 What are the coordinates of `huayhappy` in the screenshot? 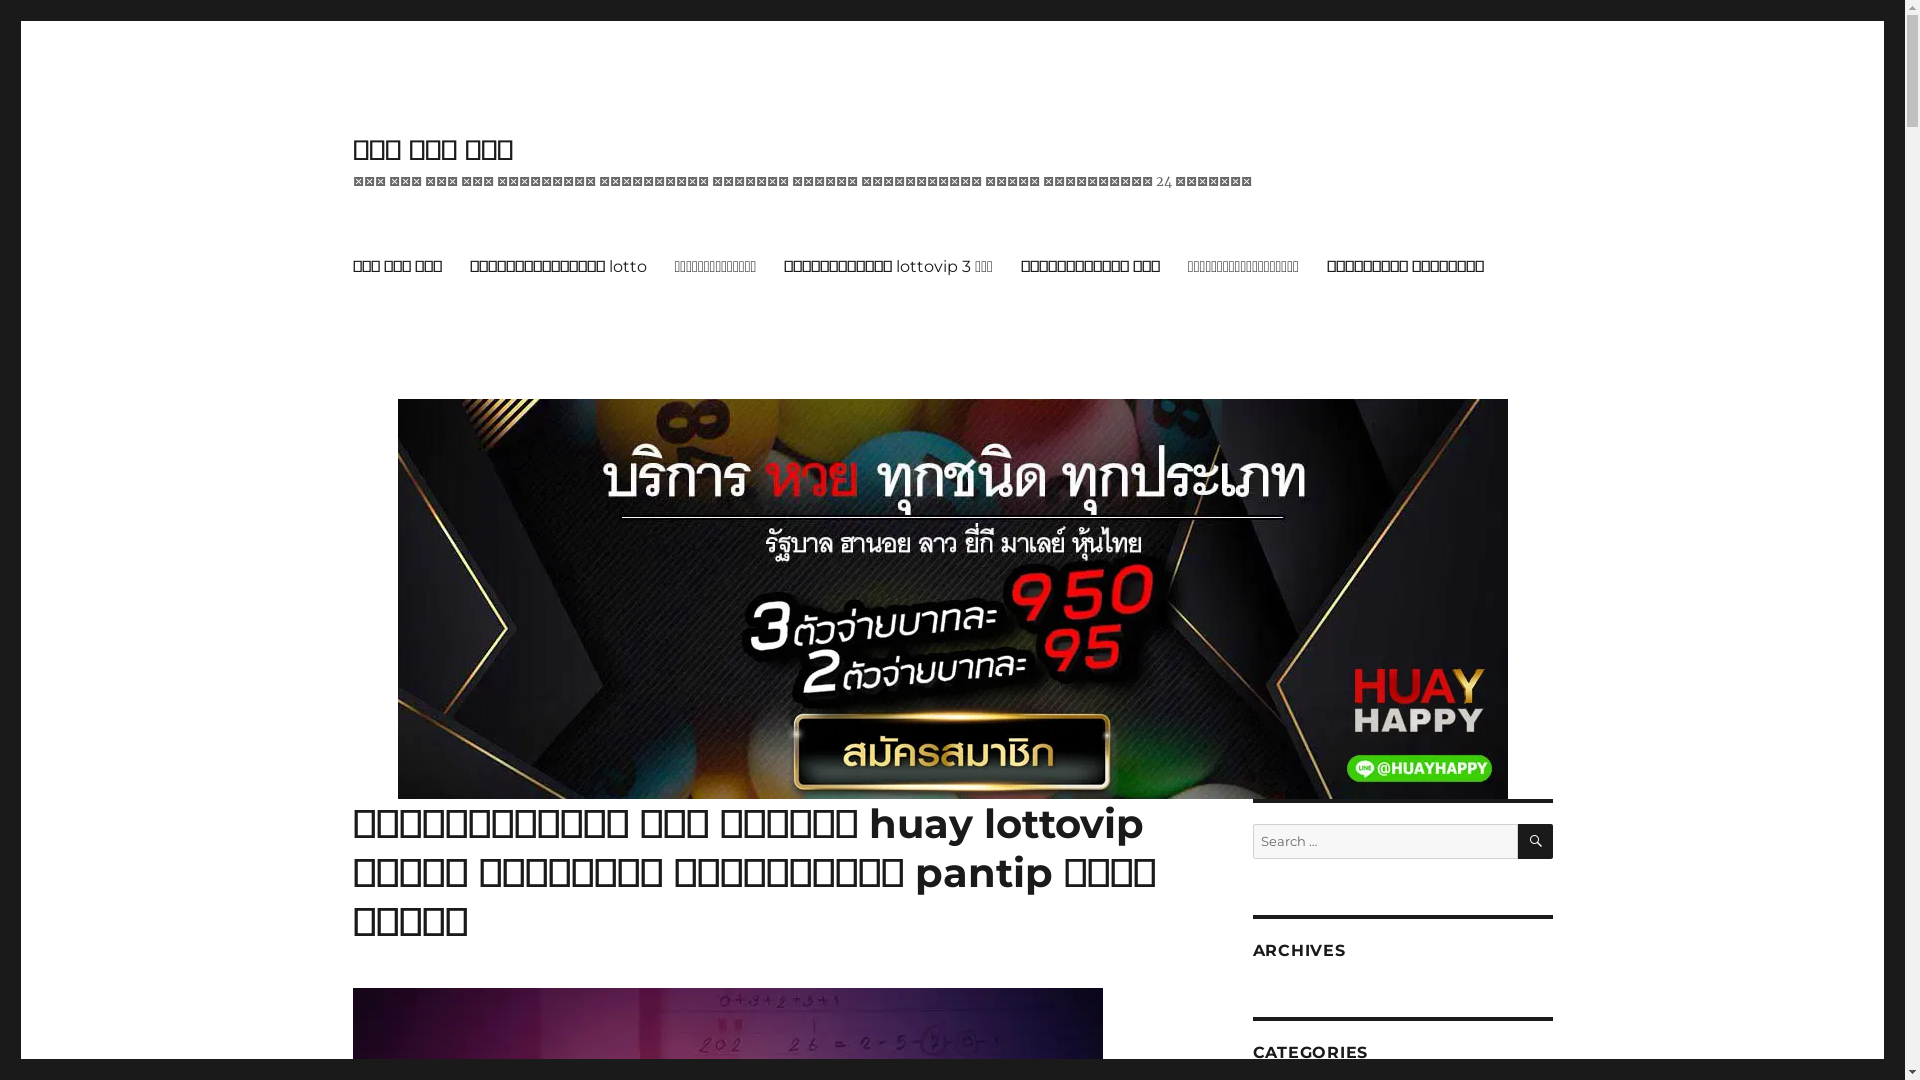 It's located at (953, 597).